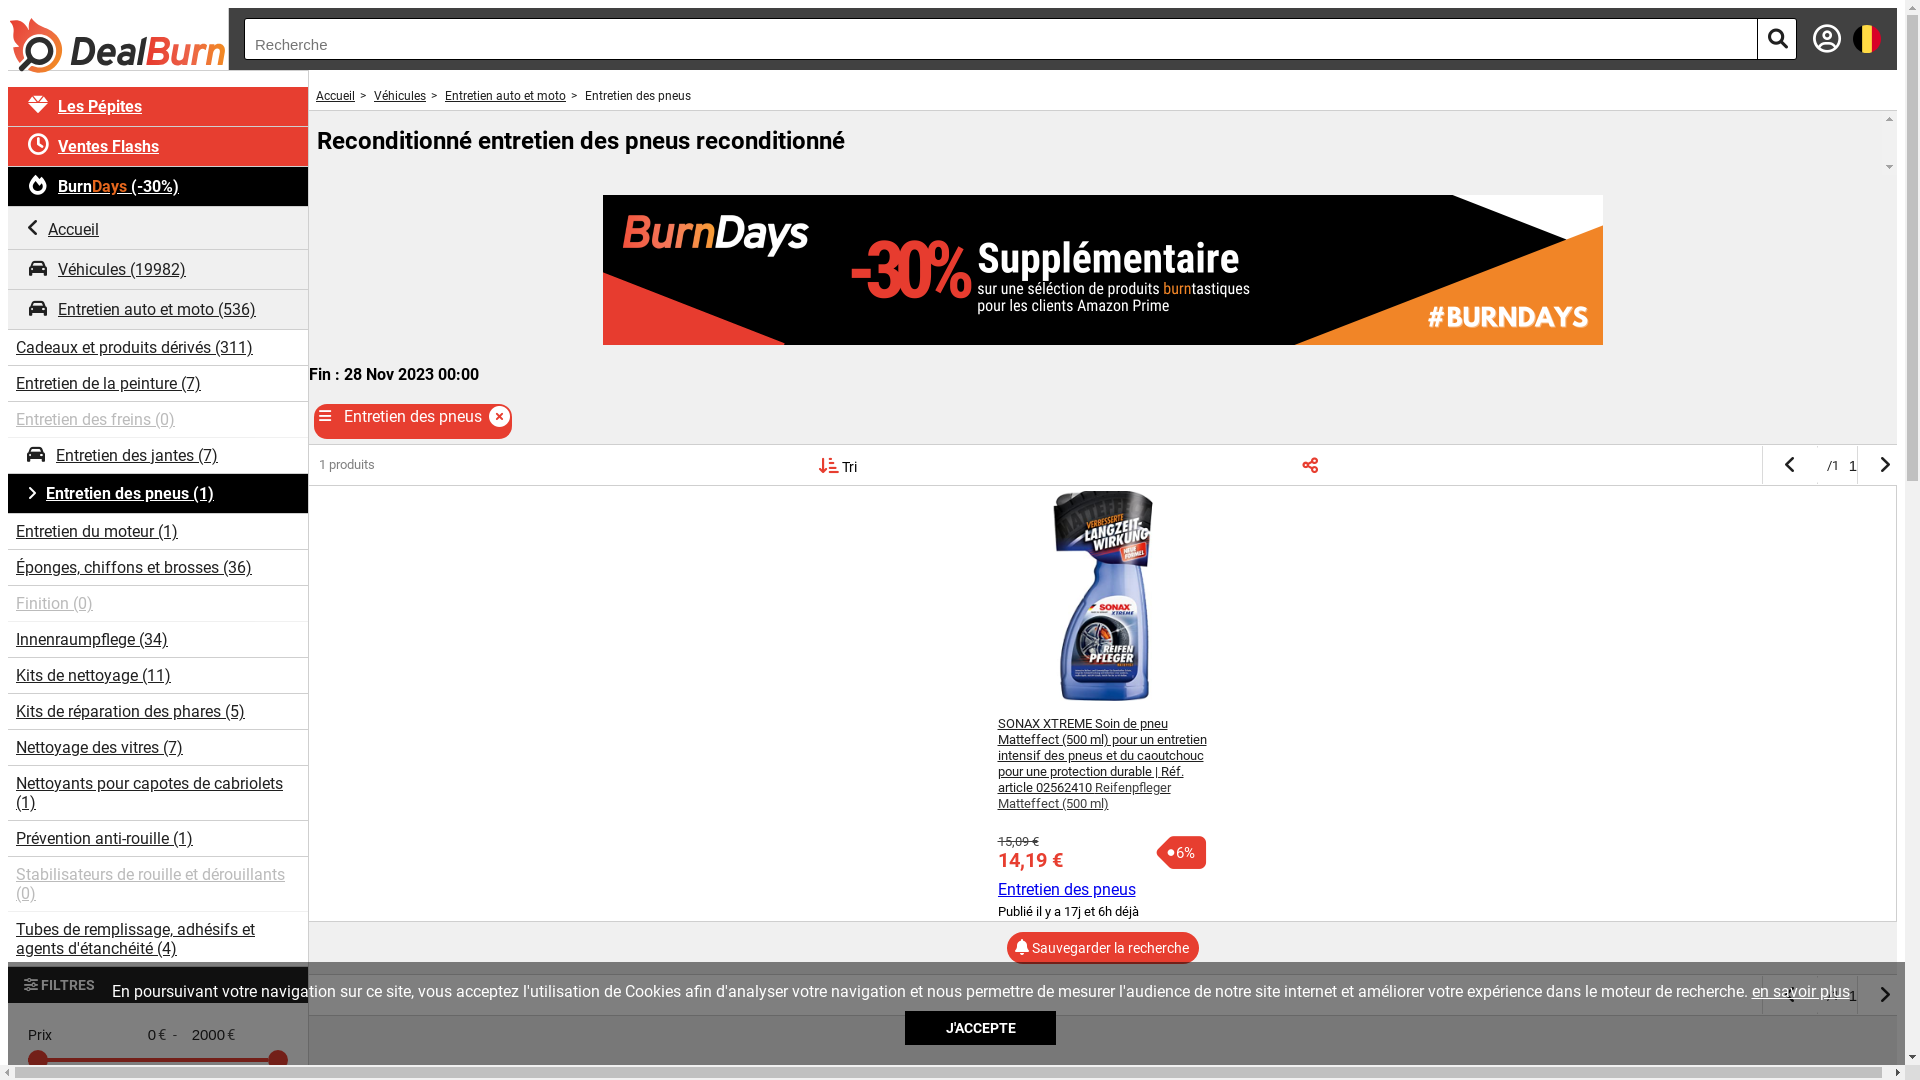 Image resolution: width=1920 pixels, height=1080 pixels. What do you see at coordinates (158, 228) in the screenshot?
I see `Accueil` at bounding box center [158, 228].